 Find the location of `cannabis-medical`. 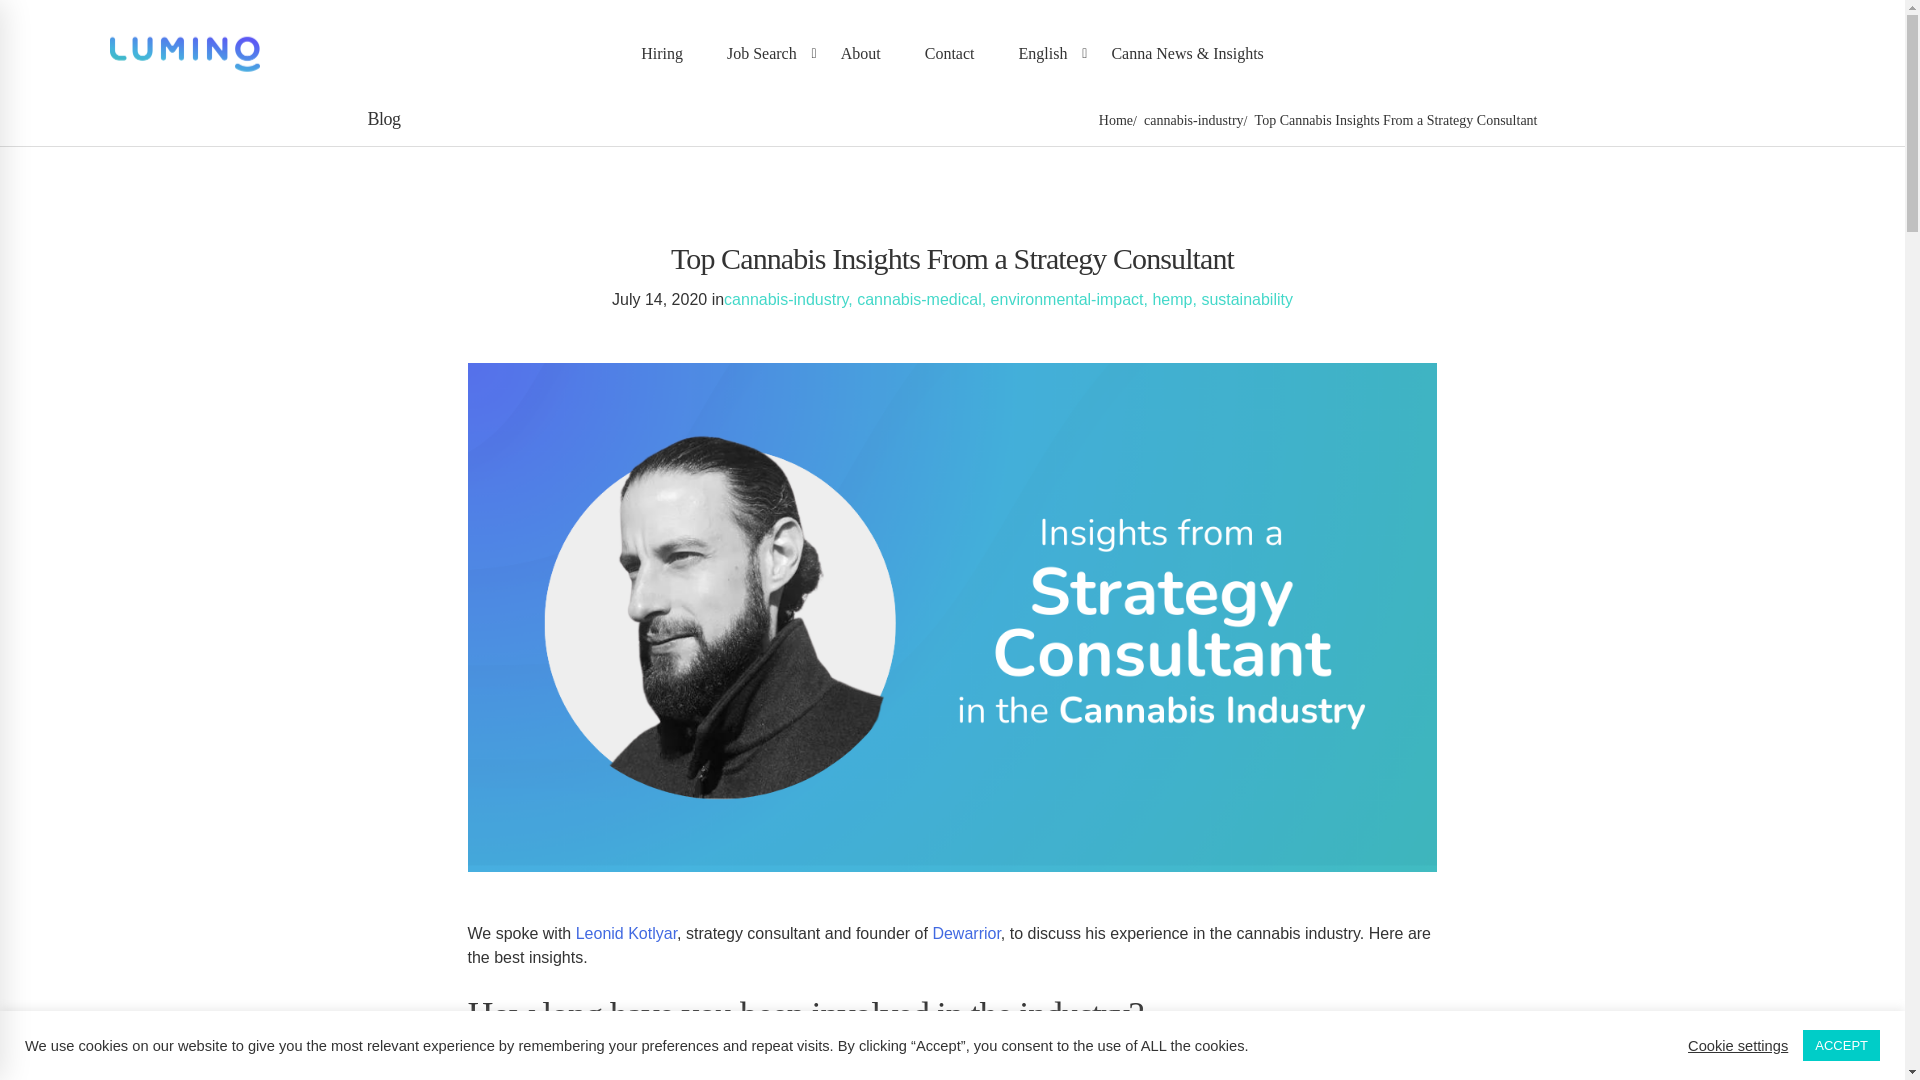

cannabis-medical is located at coordinates (918, 298).